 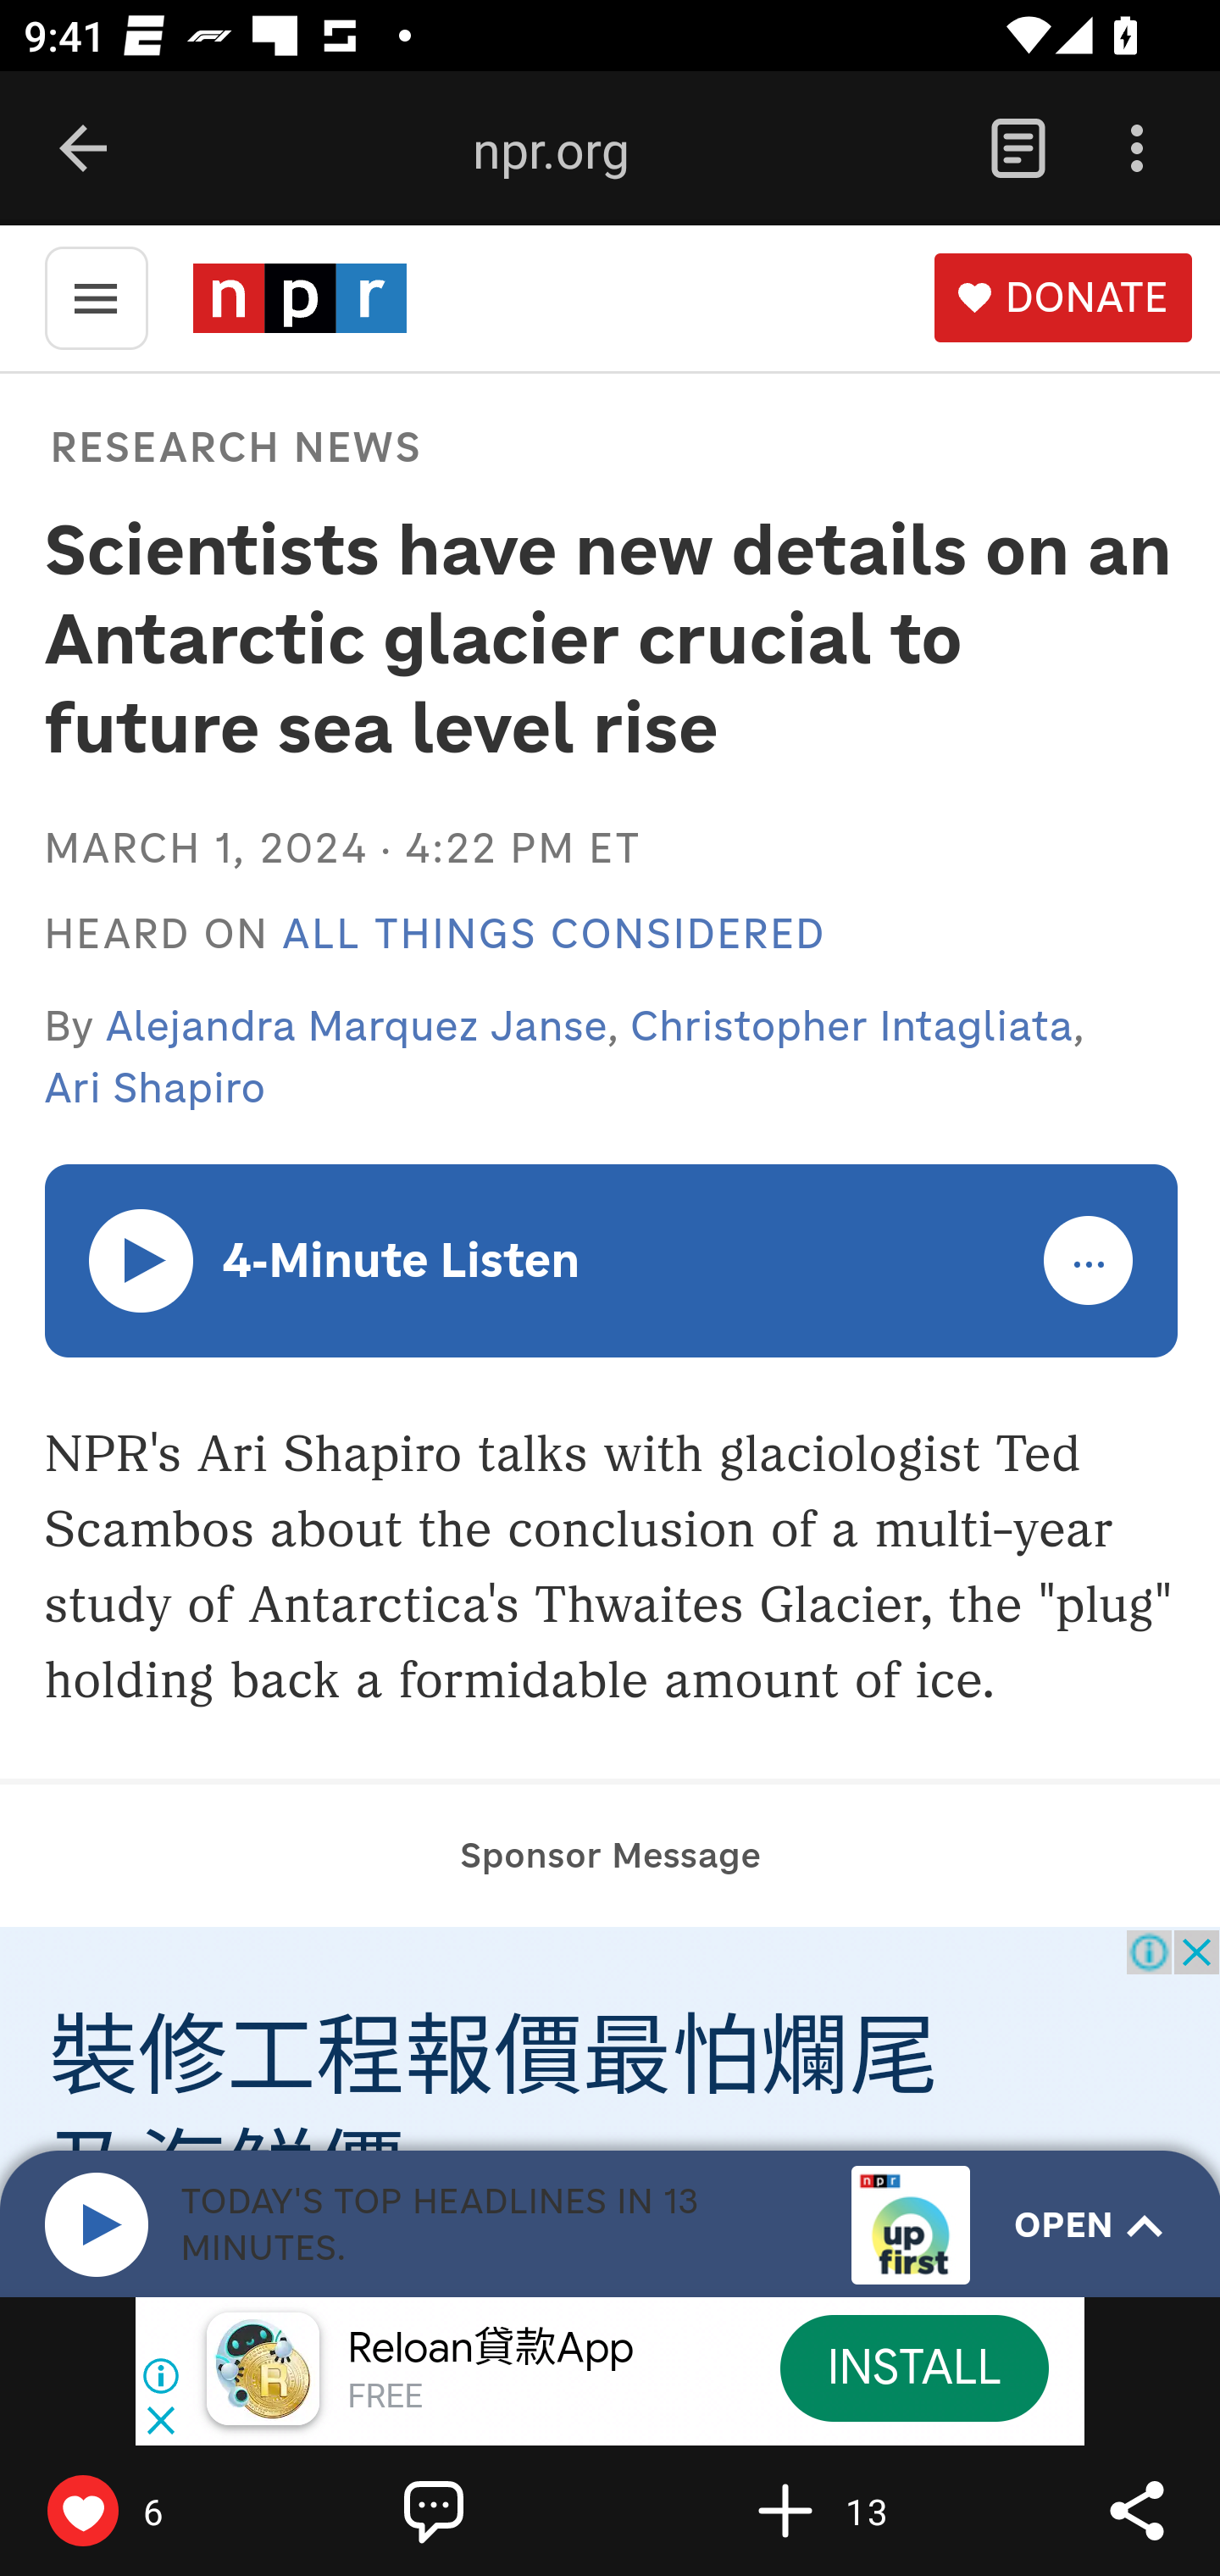 What do you see at coordinates (491, 2349) in the screenshot?
I see `Reloan貸款App` at bounding box center [491, 2349].